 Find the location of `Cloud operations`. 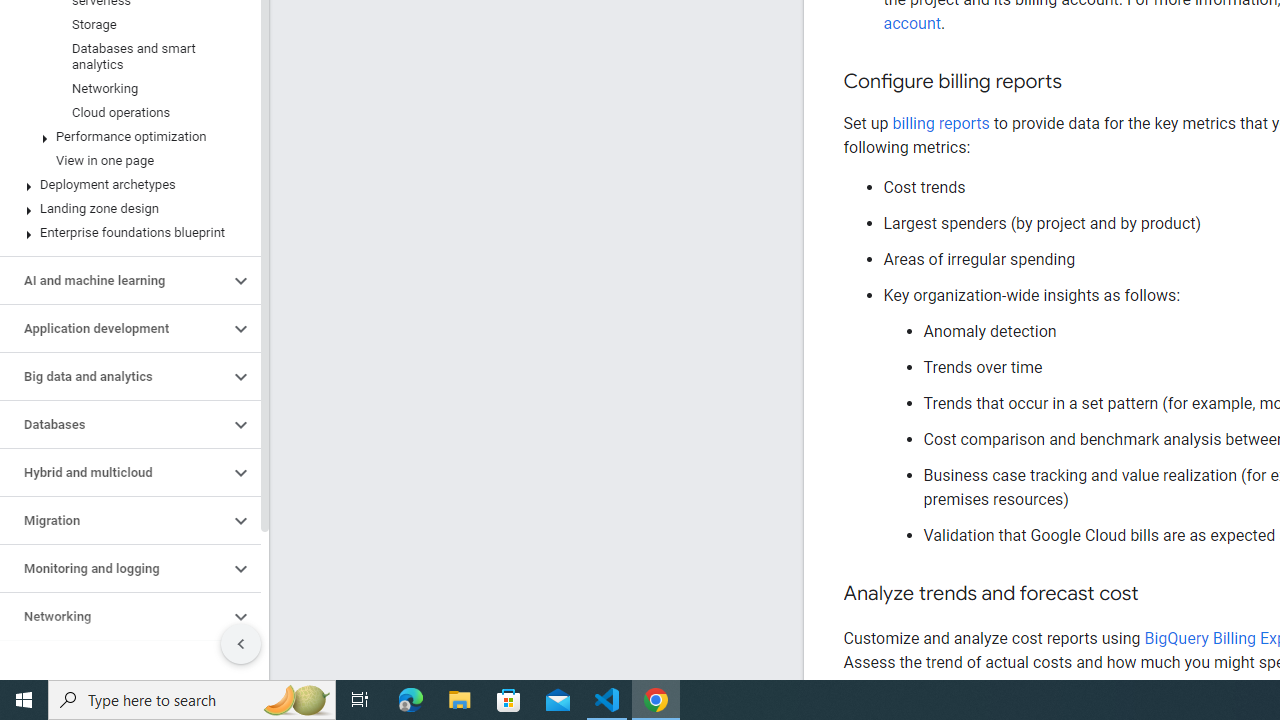

Cloud operations is located at coordinates (126, 112).